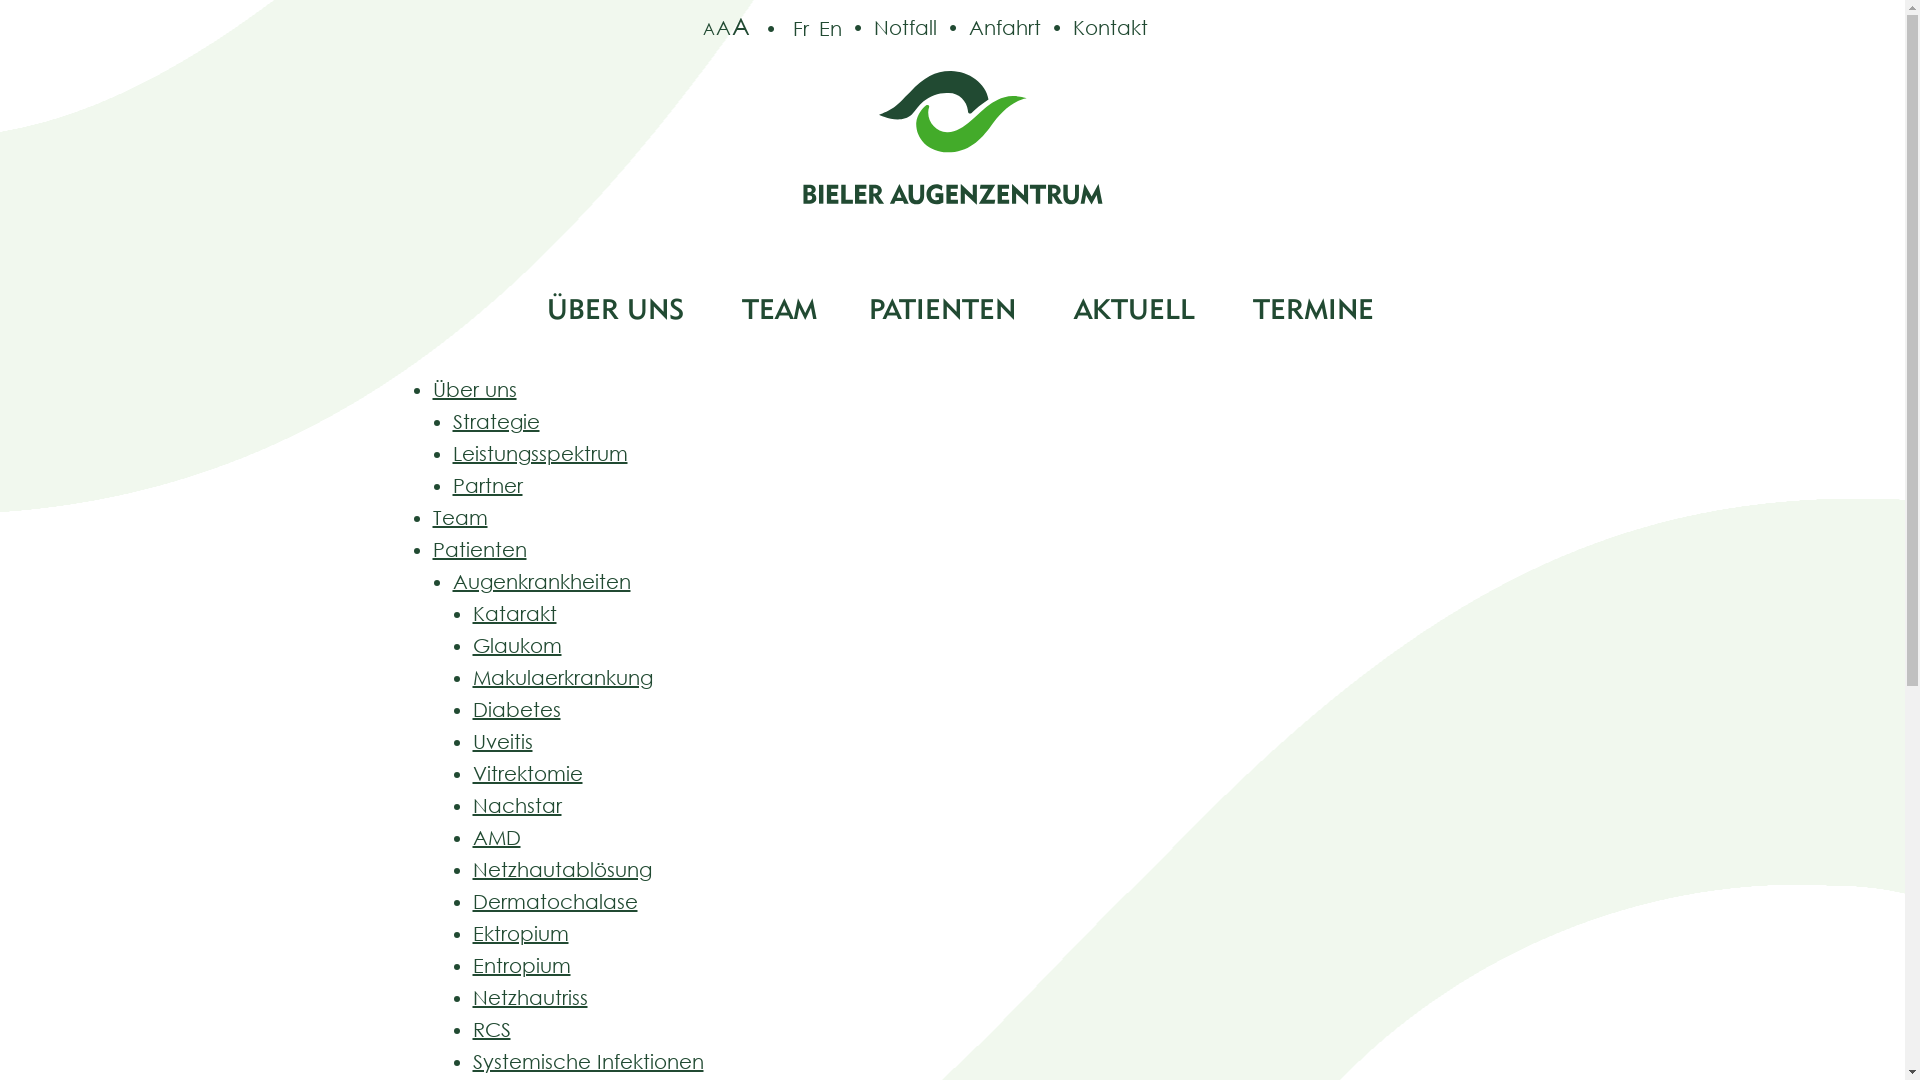 The image size is (1920, 1080). I want to click on A, so click(708, 29).